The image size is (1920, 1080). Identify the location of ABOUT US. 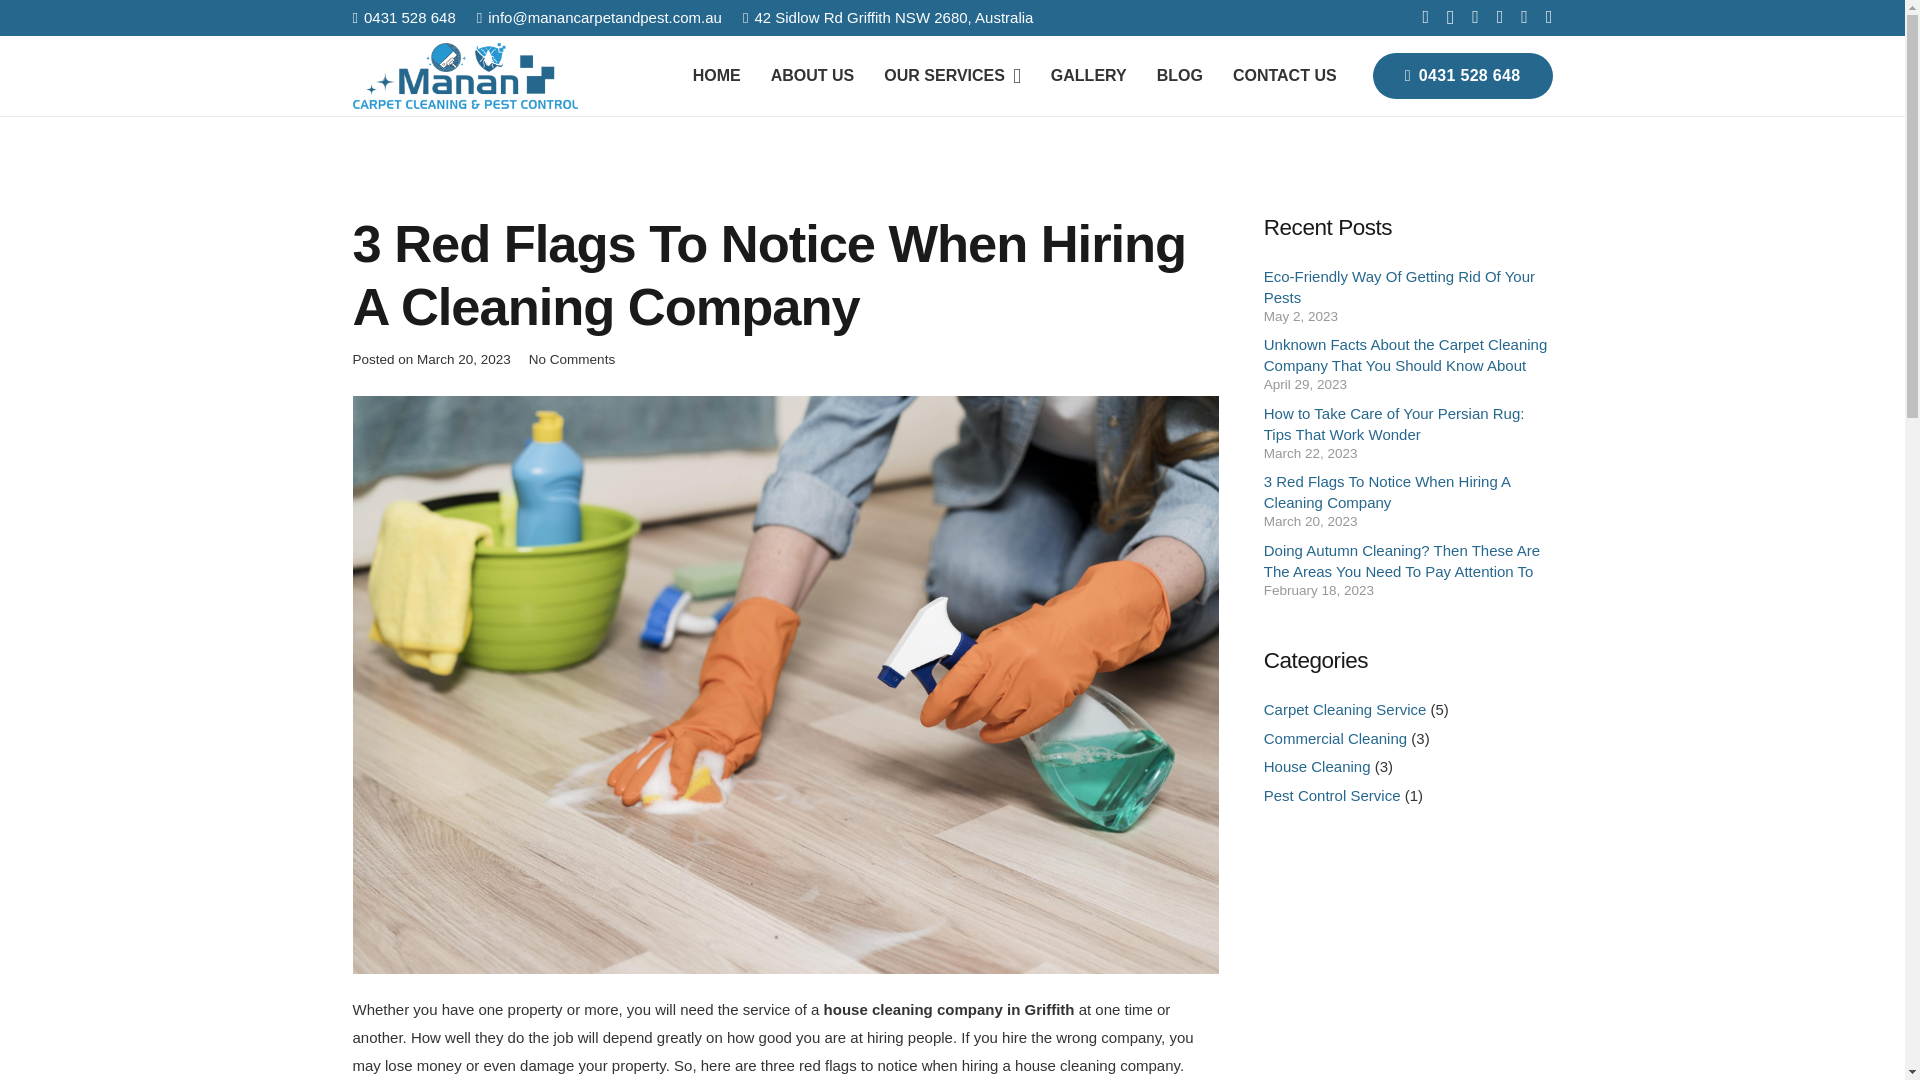
(812, 75).